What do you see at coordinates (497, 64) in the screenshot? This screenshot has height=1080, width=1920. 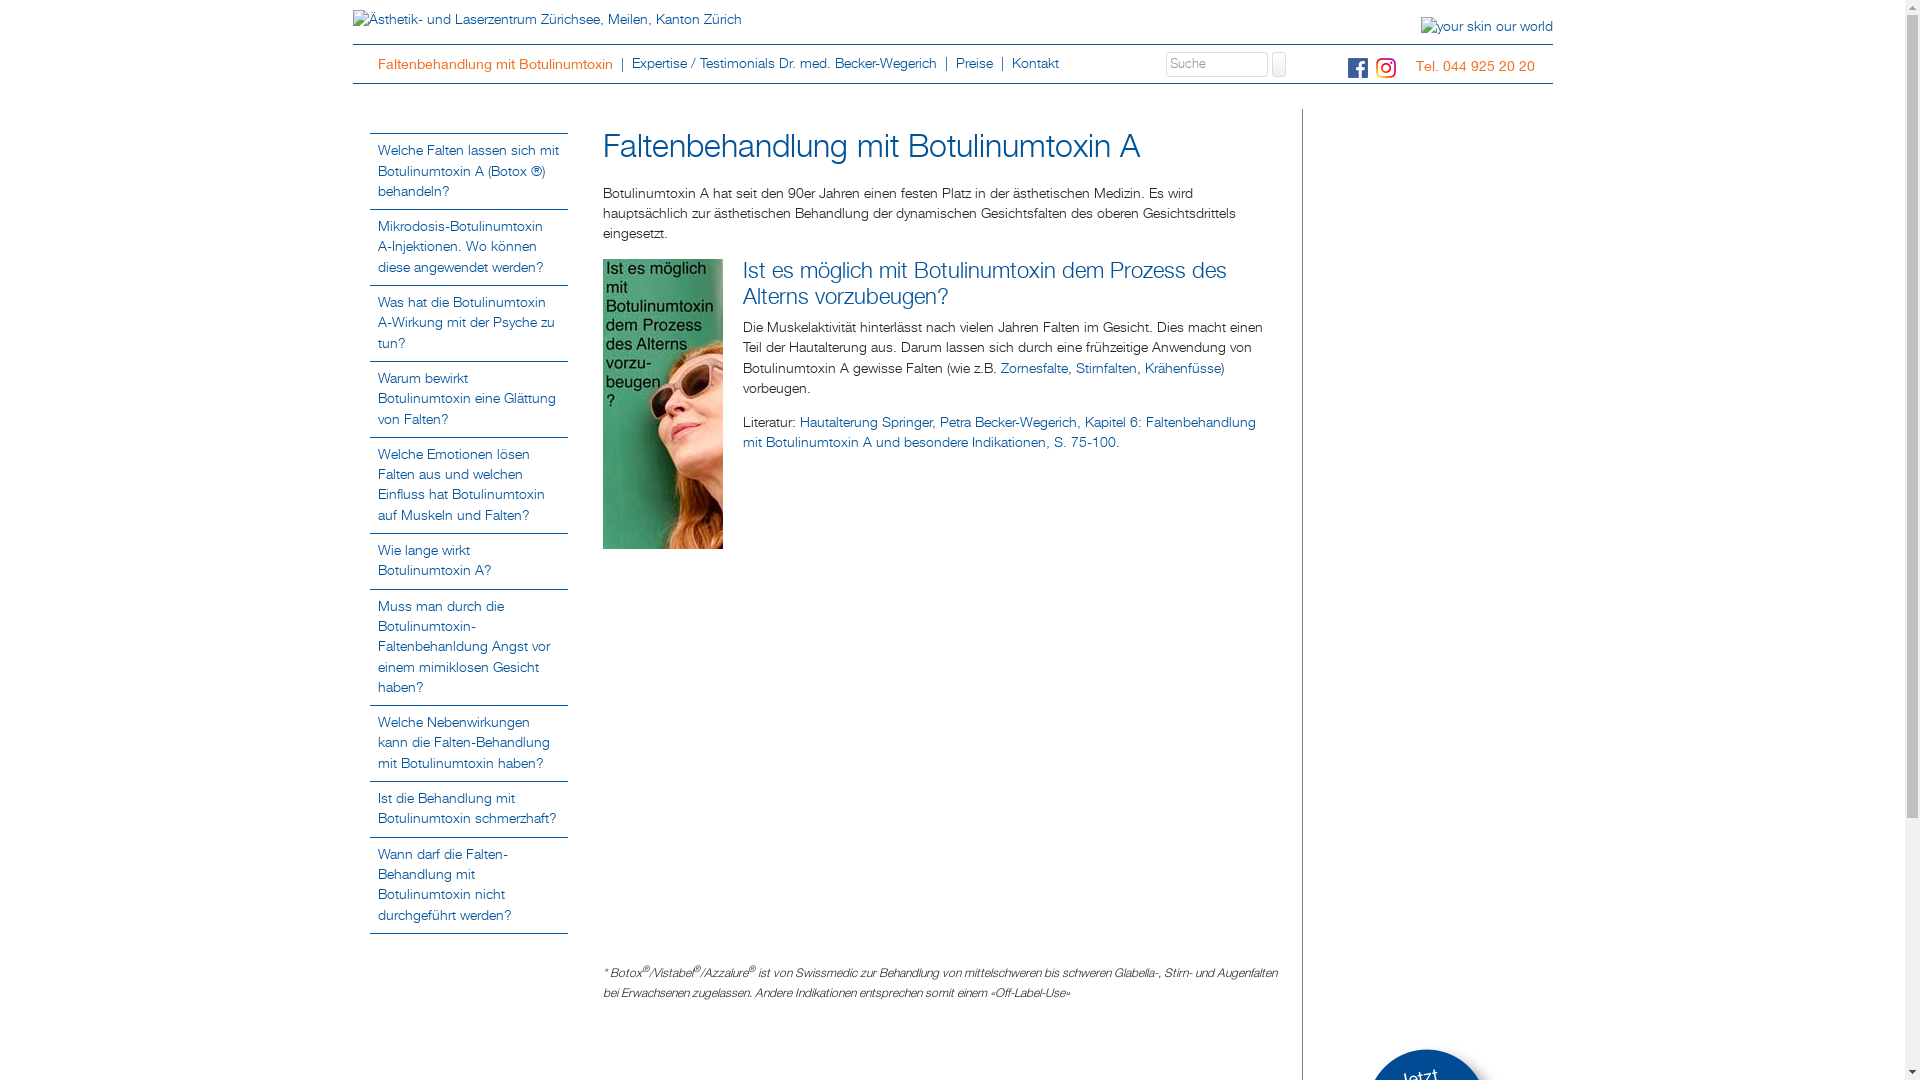 I see `Faltenbehandlung mit Botulinumtoxin` at bounding box center [497, 64].